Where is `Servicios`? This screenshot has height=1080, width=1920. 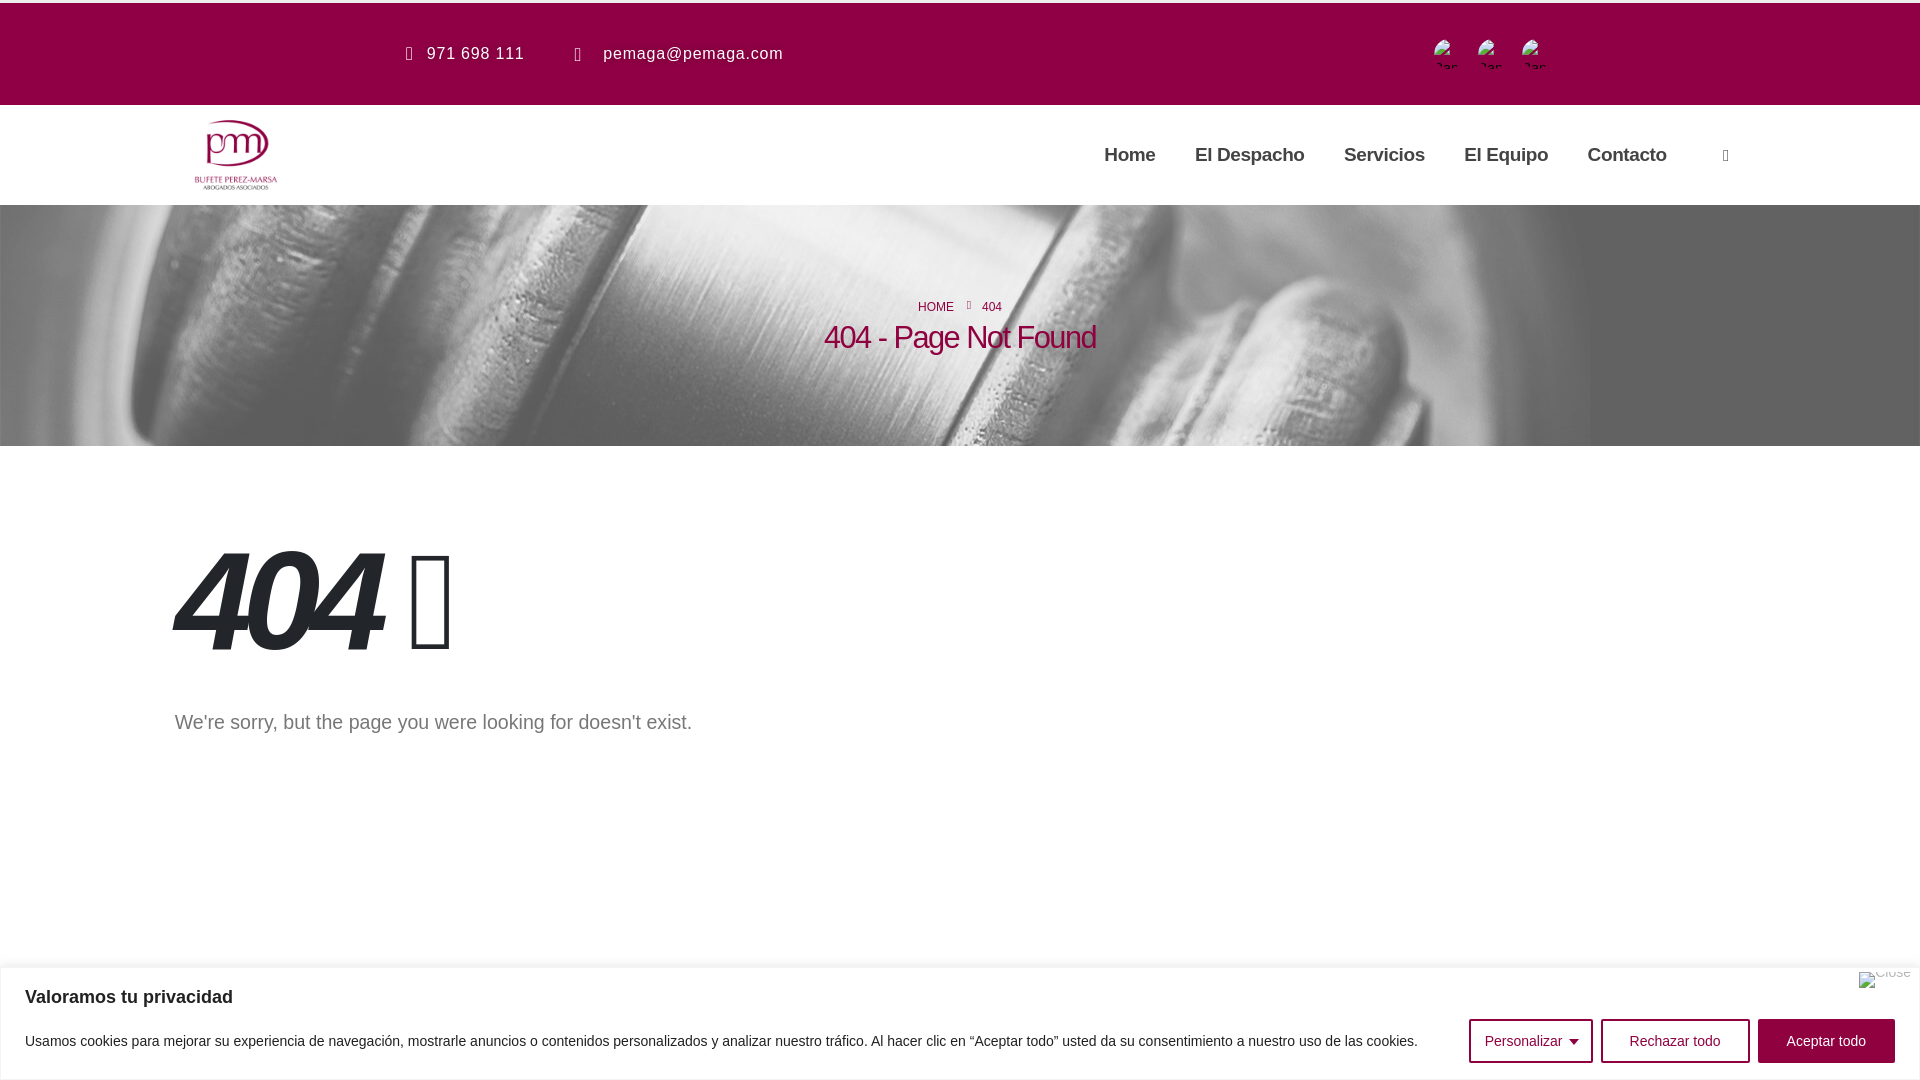 Servicios is located at coordinates (1384, 154).